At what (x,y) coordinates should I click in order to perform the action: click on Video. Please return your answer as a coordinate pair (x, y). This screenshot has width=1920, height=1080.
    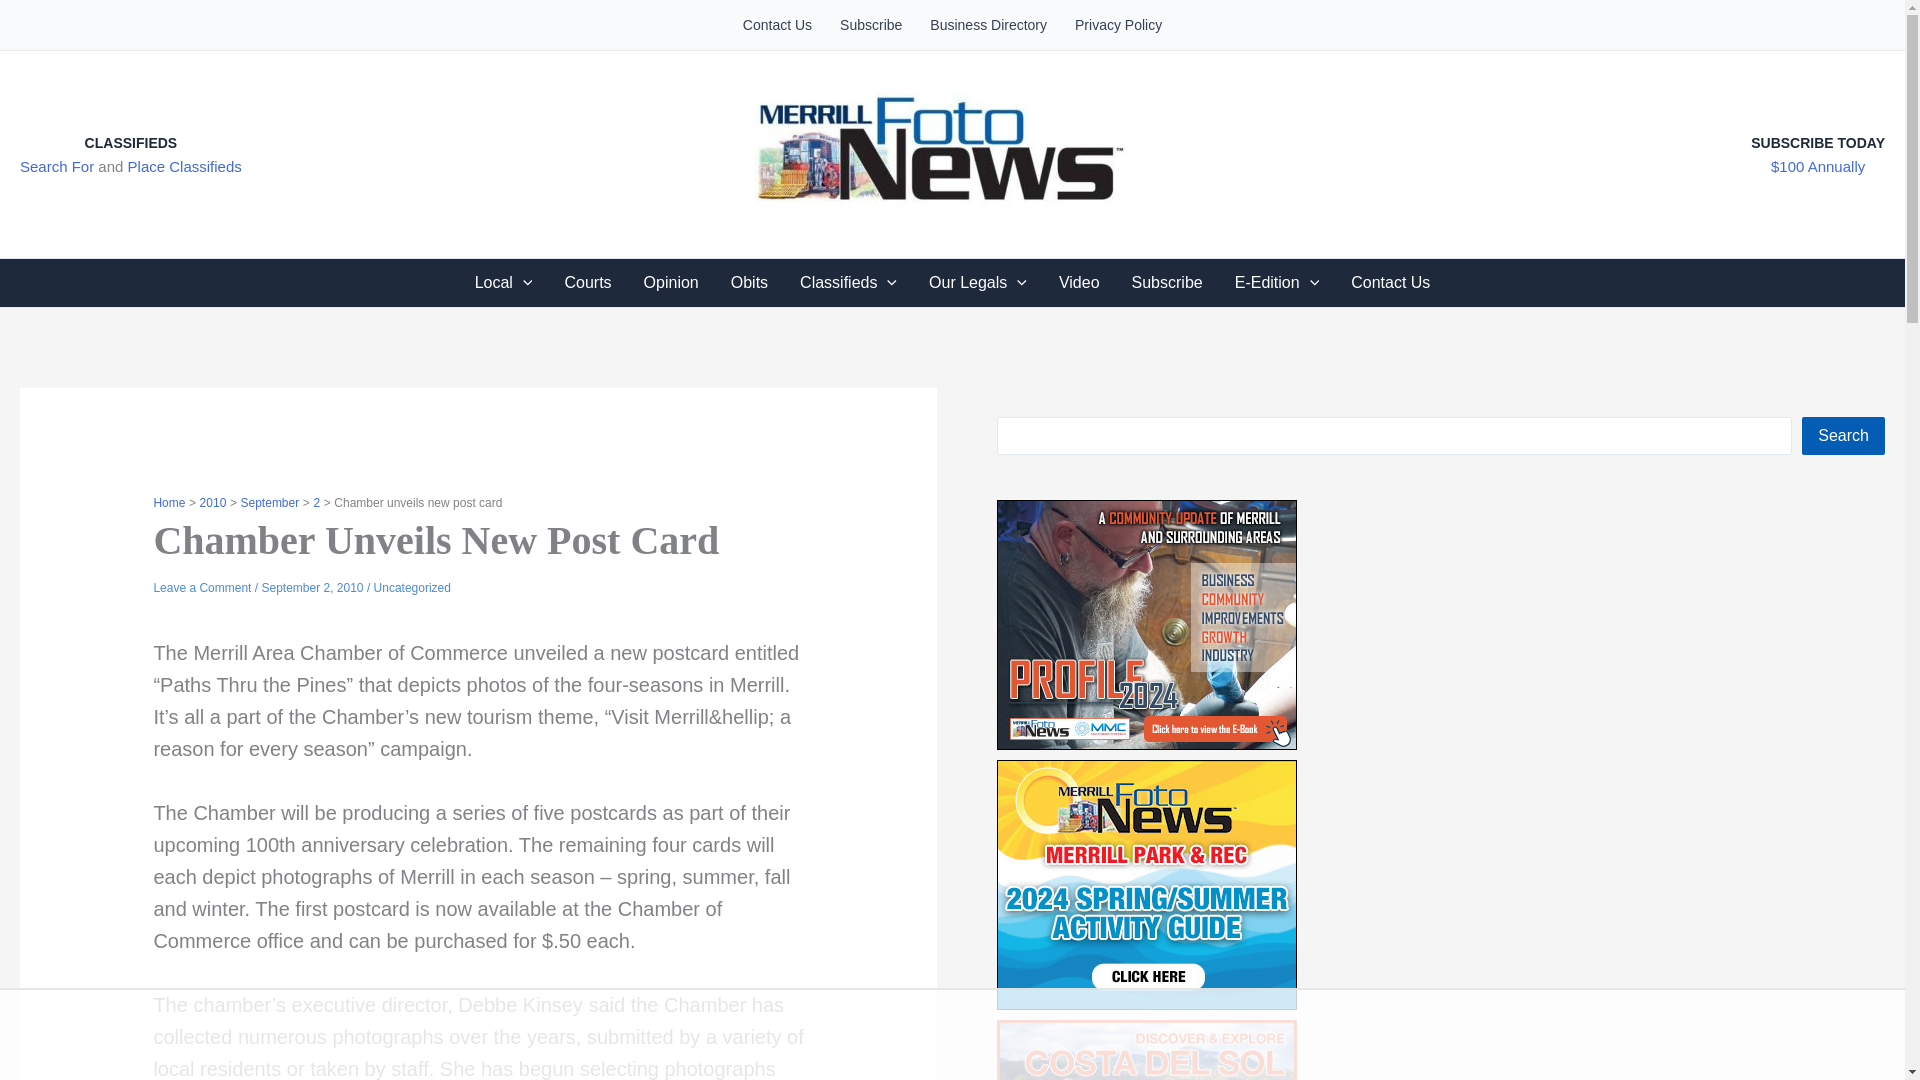
    Looking at the image, I should click on (1078, 282).